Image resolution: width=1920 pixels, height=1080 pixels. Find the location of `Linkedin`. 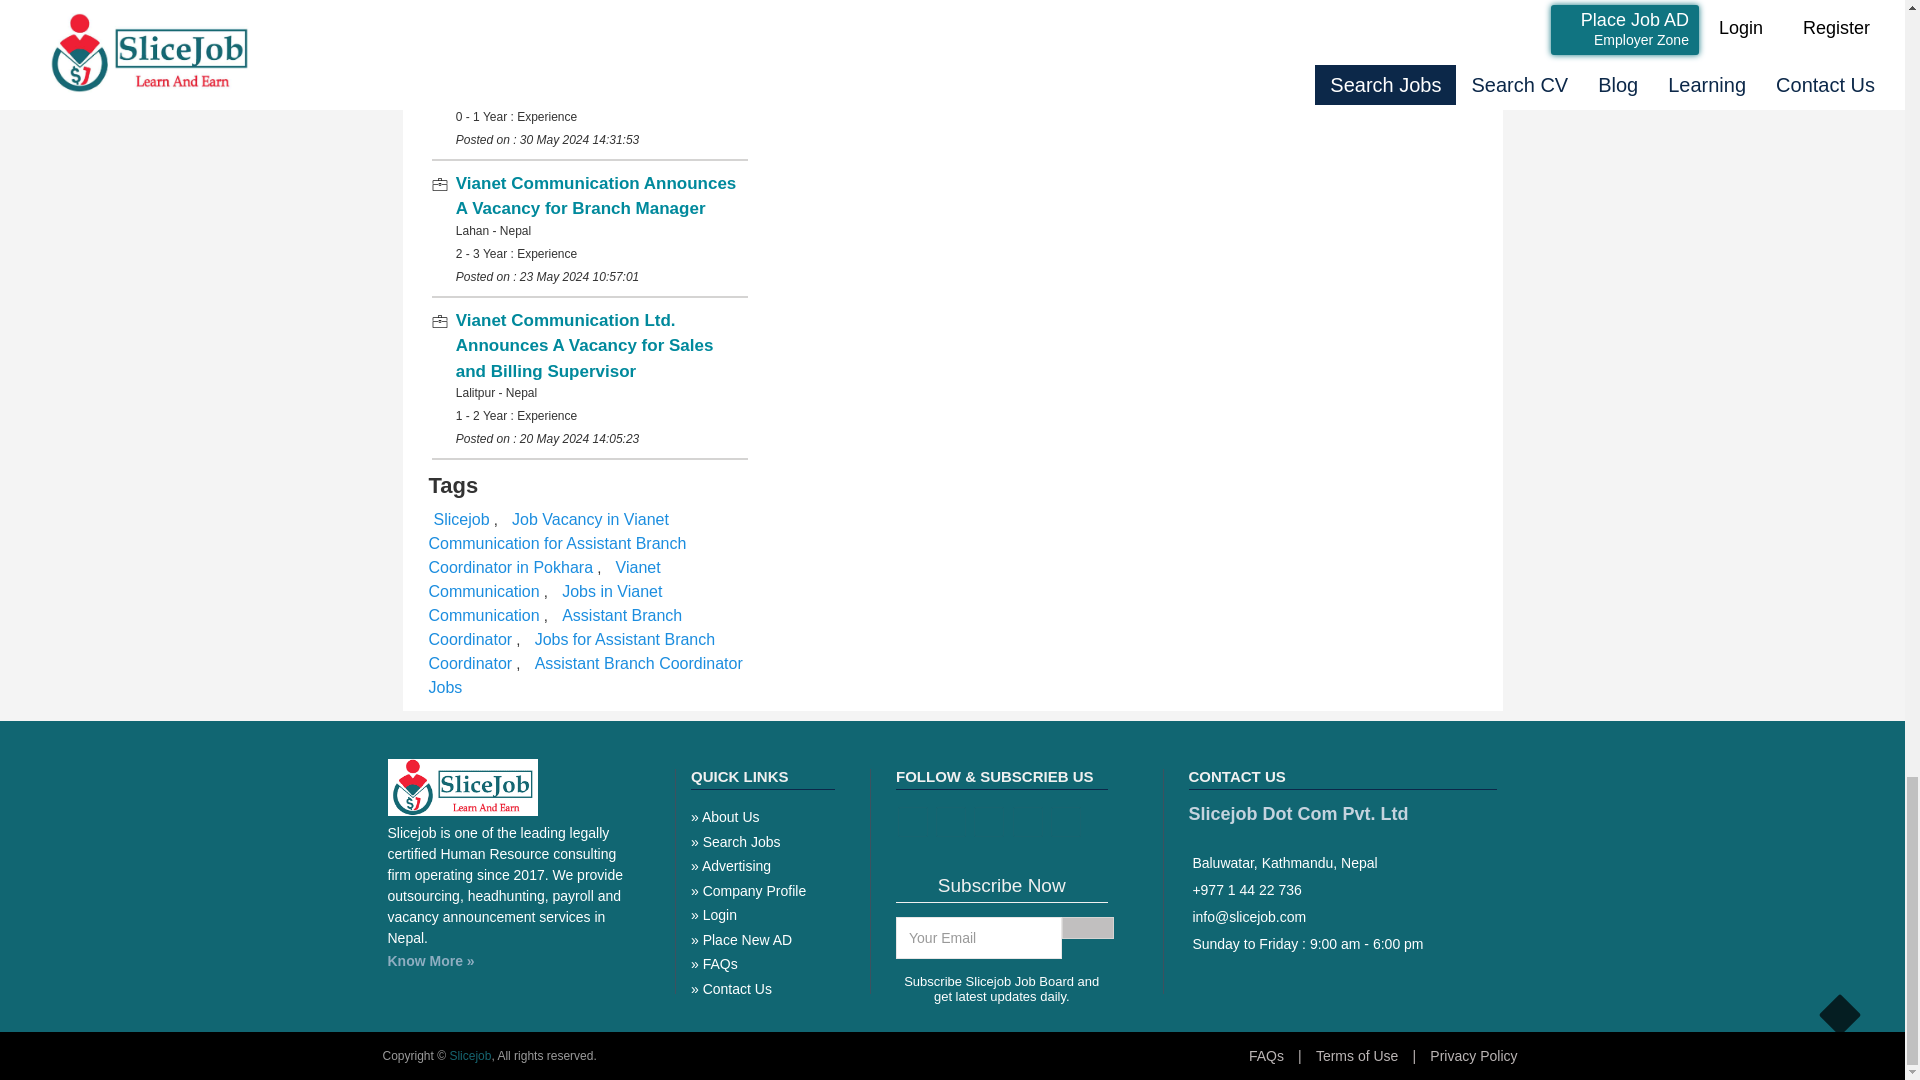

Linkedin is located at coordinates (1065, 822).